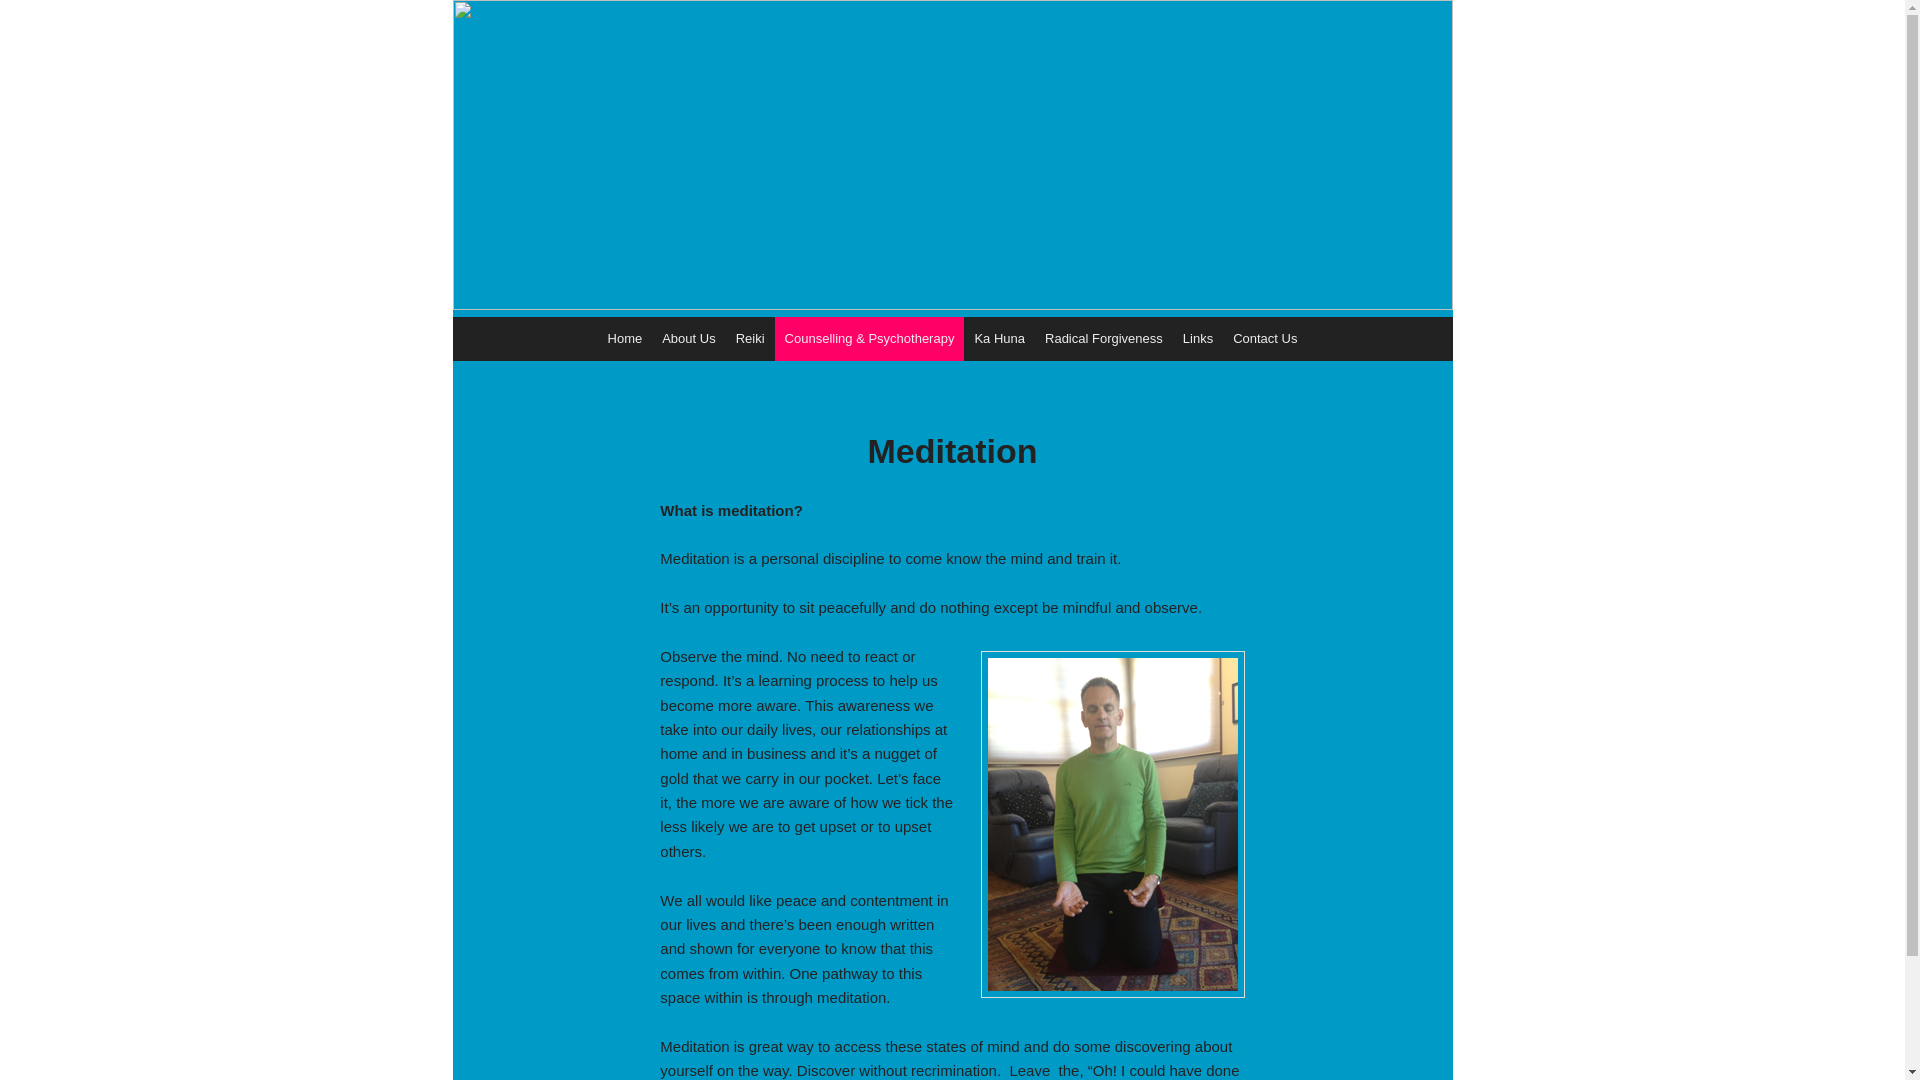 Image resolution: width=1920 pixels, height=1080 pixels. I want to click on Reiki, so click(750, 338).